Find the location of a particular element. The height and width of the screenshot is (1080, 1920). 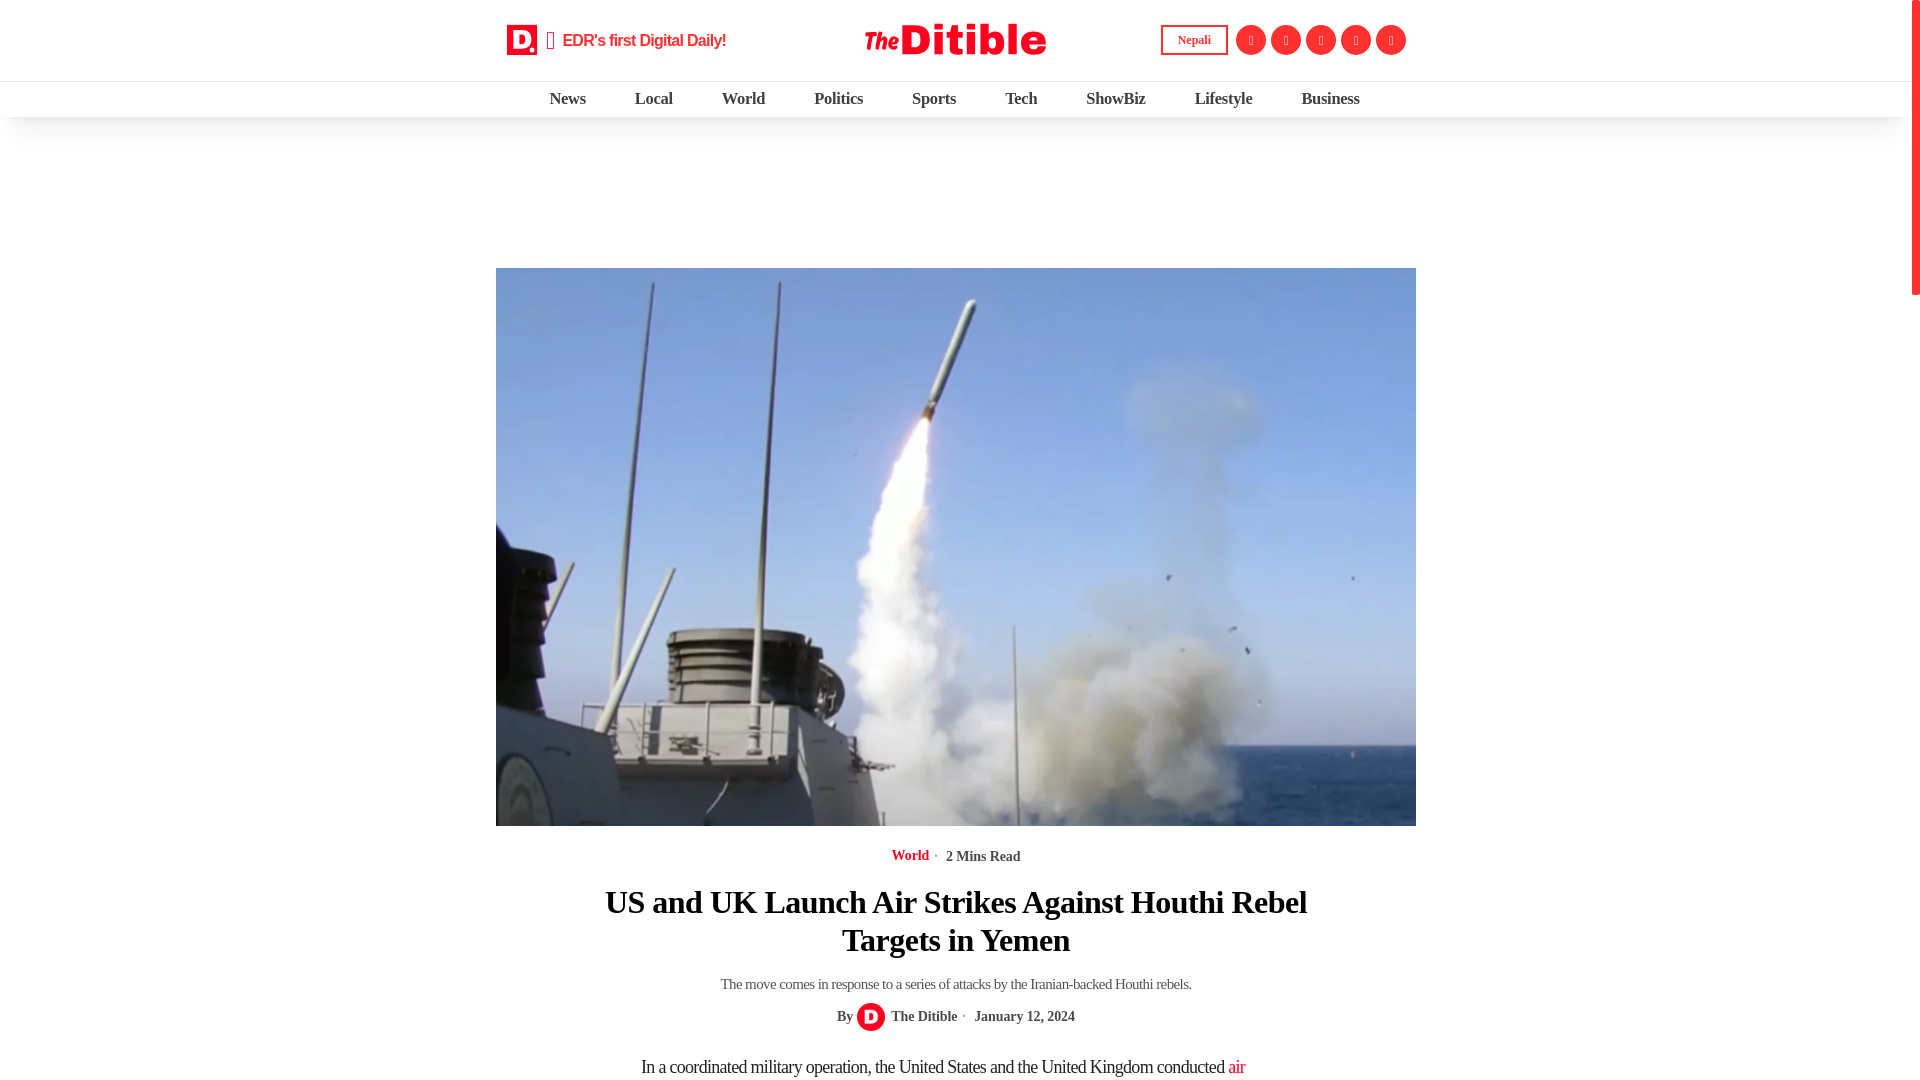

12 Jan, 2024 12:43:17 is located at coordinates (1016, 1016).